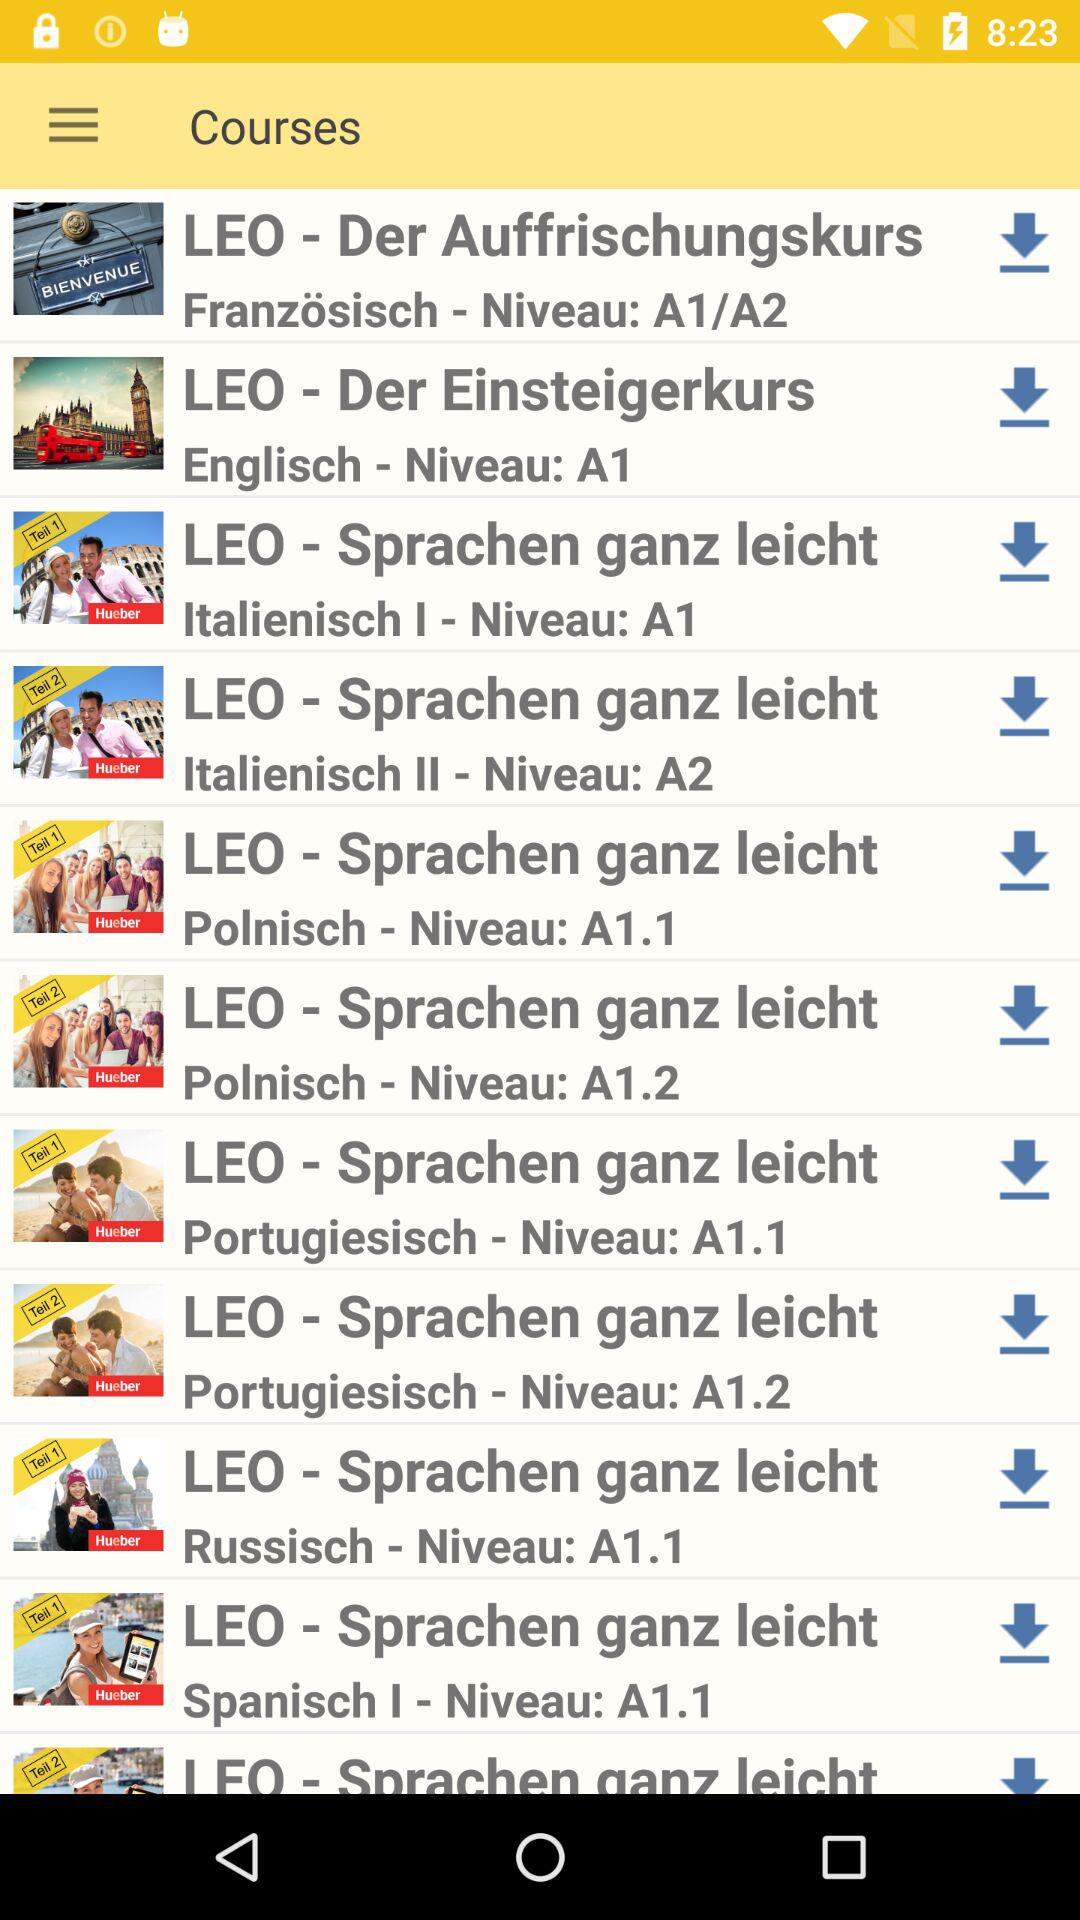 This screenshot has height=1920, width=1080. What do you see at coordinates (572, 1699) in the screenshot?
I see `jump to the spanisch i niveau icon` at bounding box center [572, 1699].